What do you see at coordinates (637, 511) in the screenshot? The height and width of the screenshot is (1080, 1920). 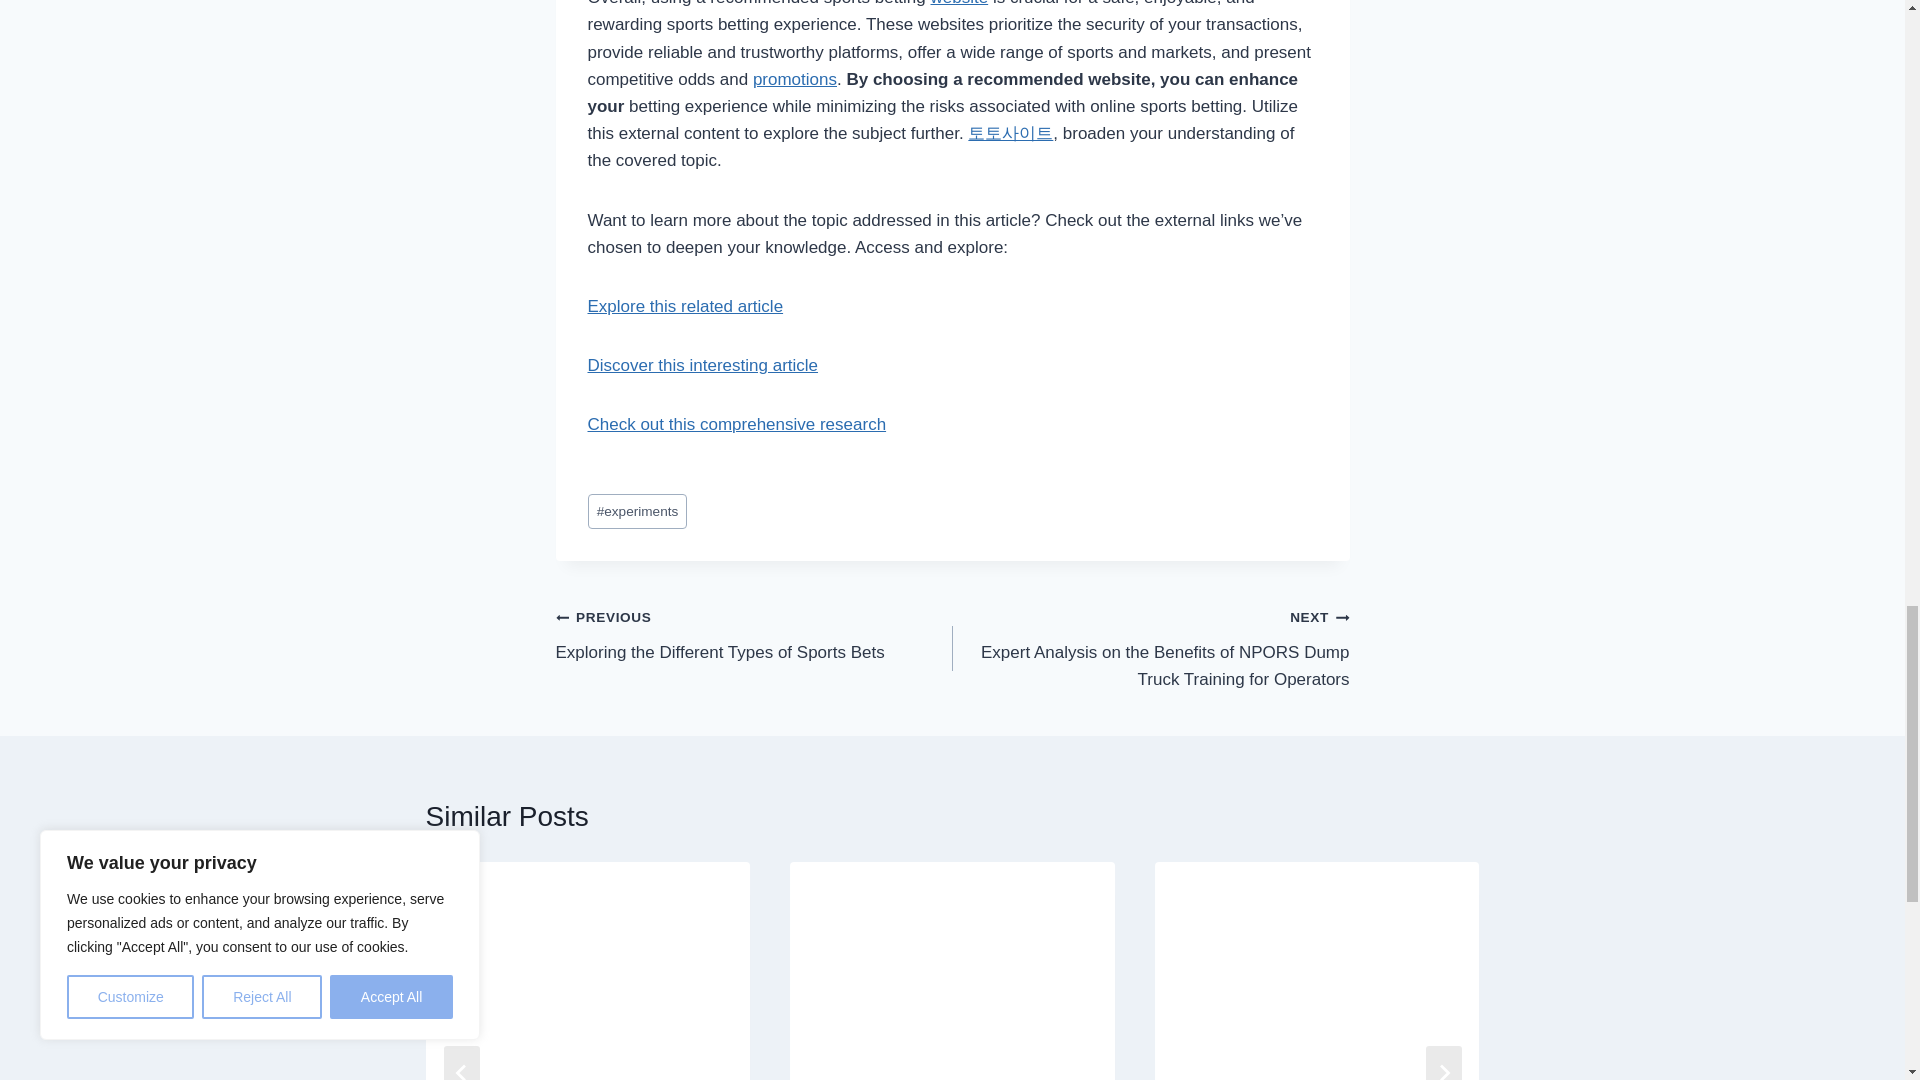 I see `experiments` at bounding box center [637, 511].